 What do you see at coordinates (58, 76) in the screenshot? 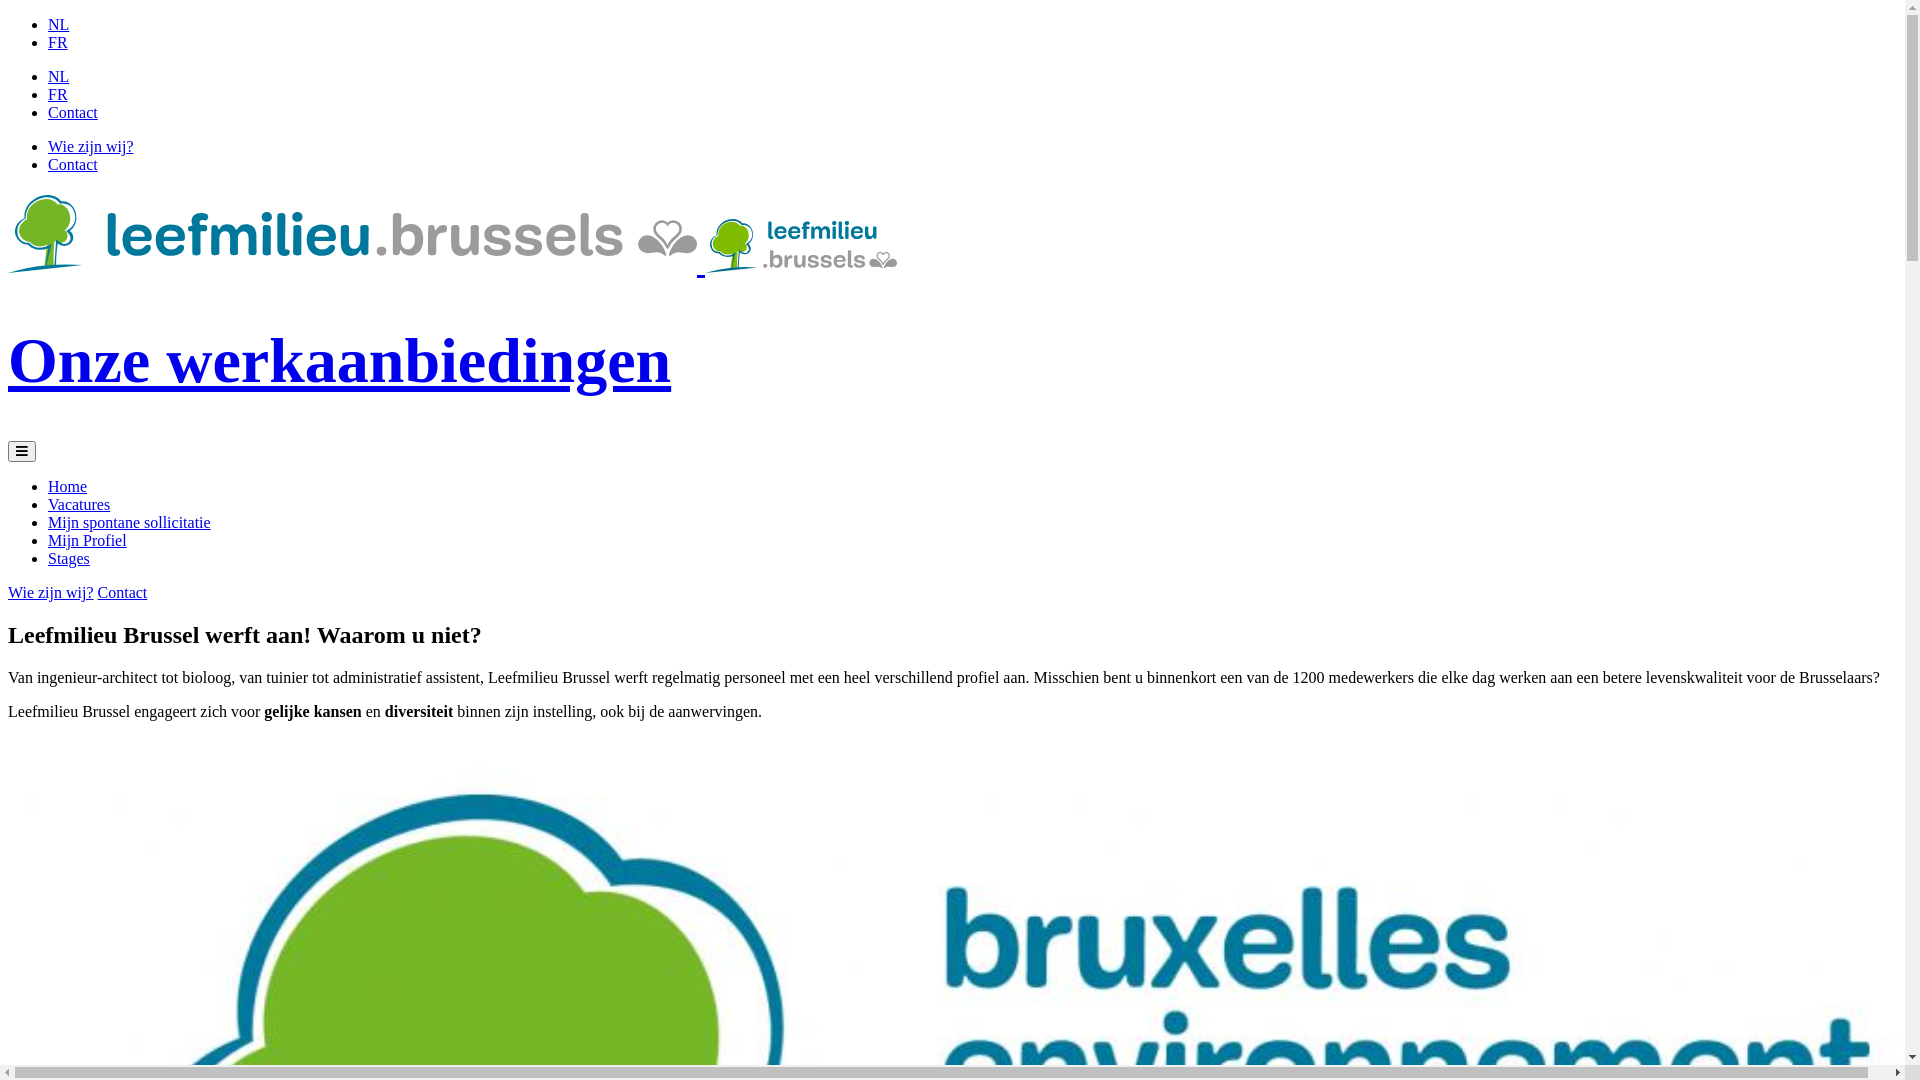
I see `NL` at bounding box center [58, 76].